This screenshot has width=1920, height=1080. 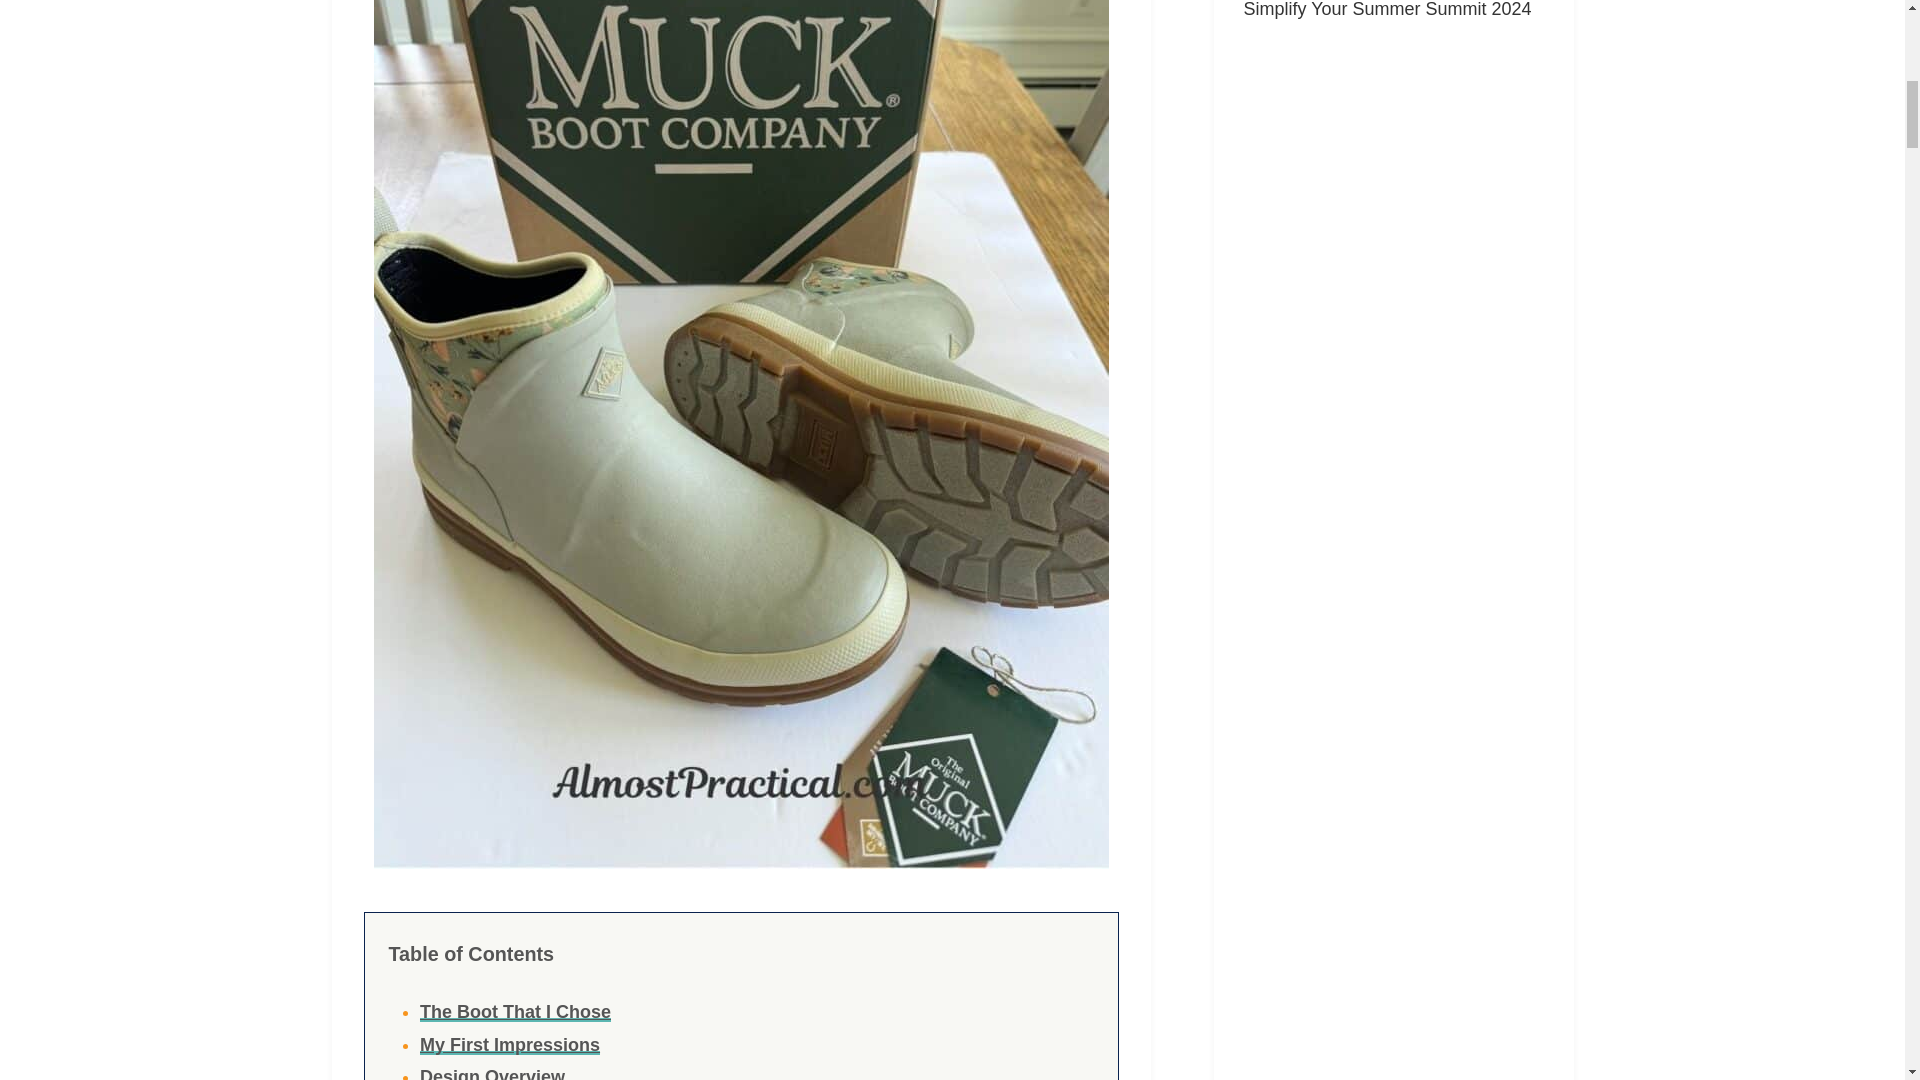 I want to click on The Boot That I Chose, so click(x=515, y=1012).